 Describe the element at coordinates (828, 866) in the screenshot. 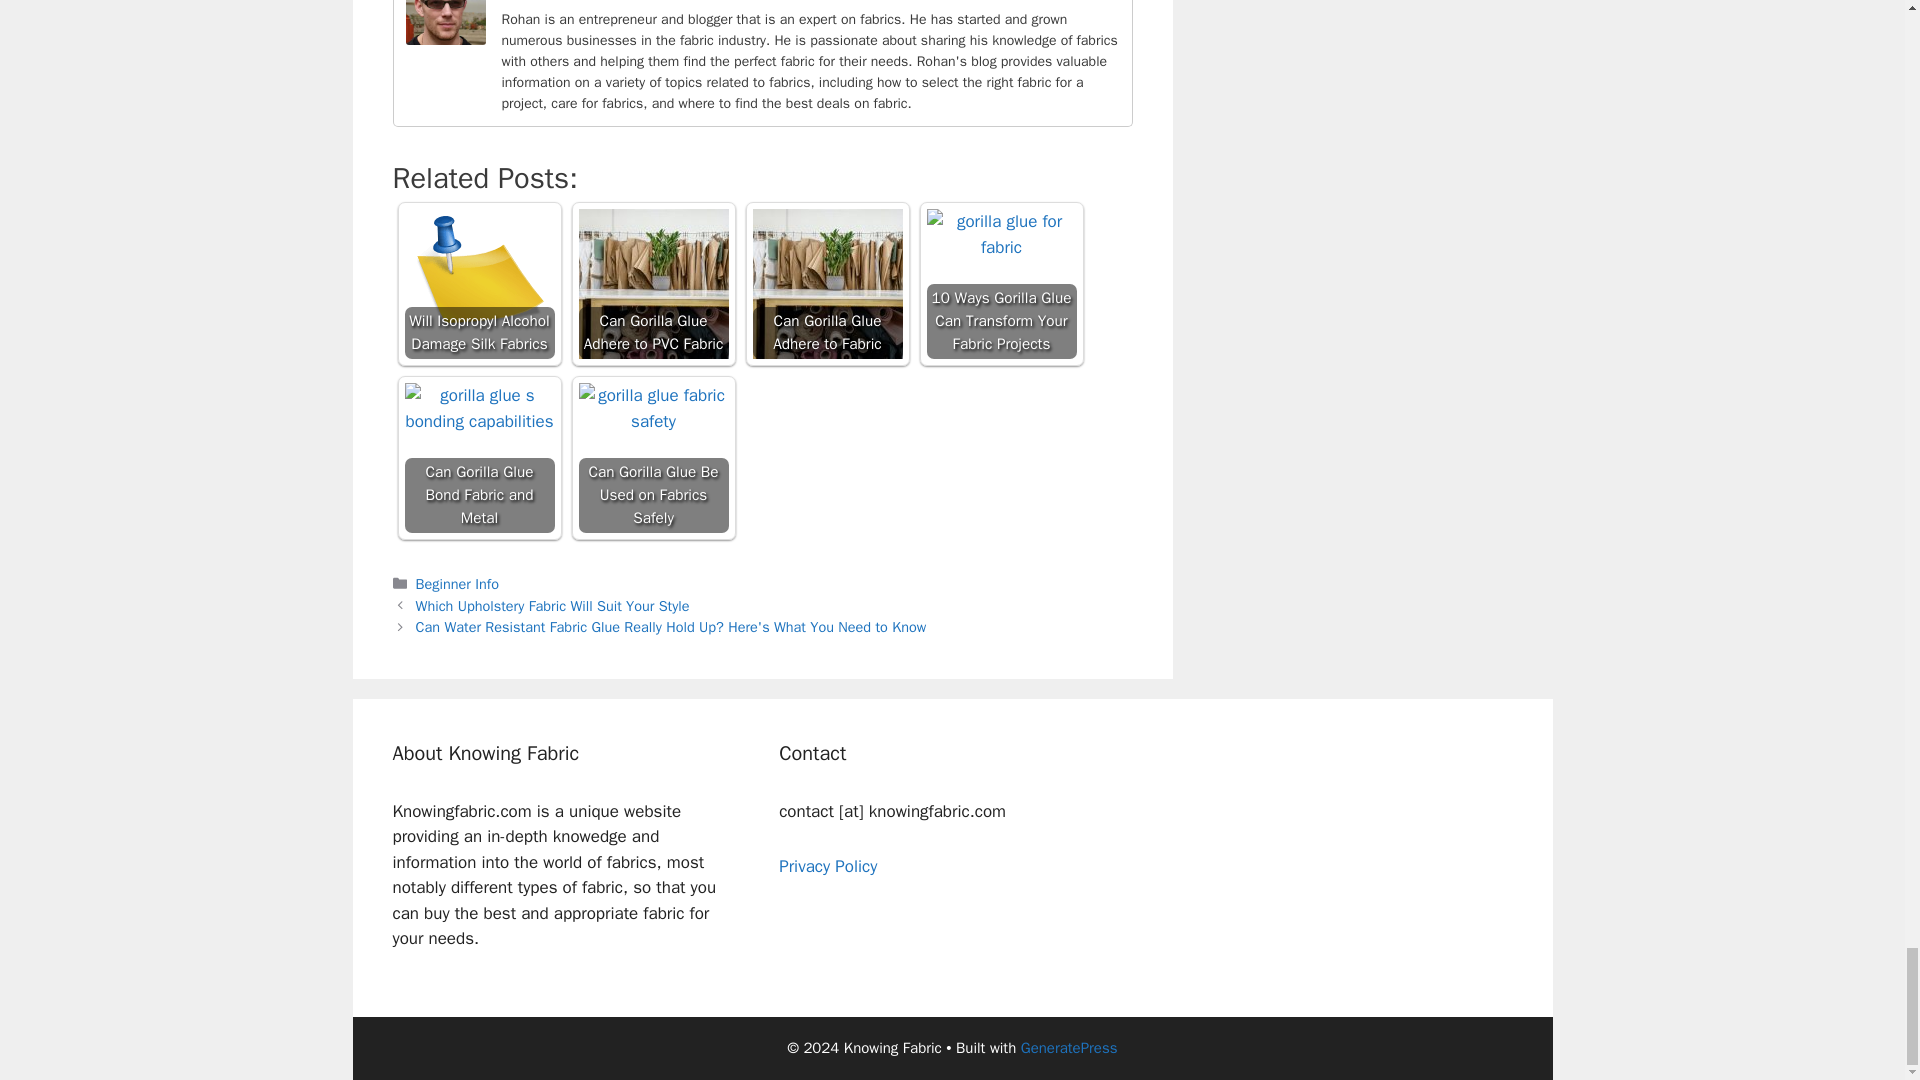

I see `Privacy Policy` at that location.